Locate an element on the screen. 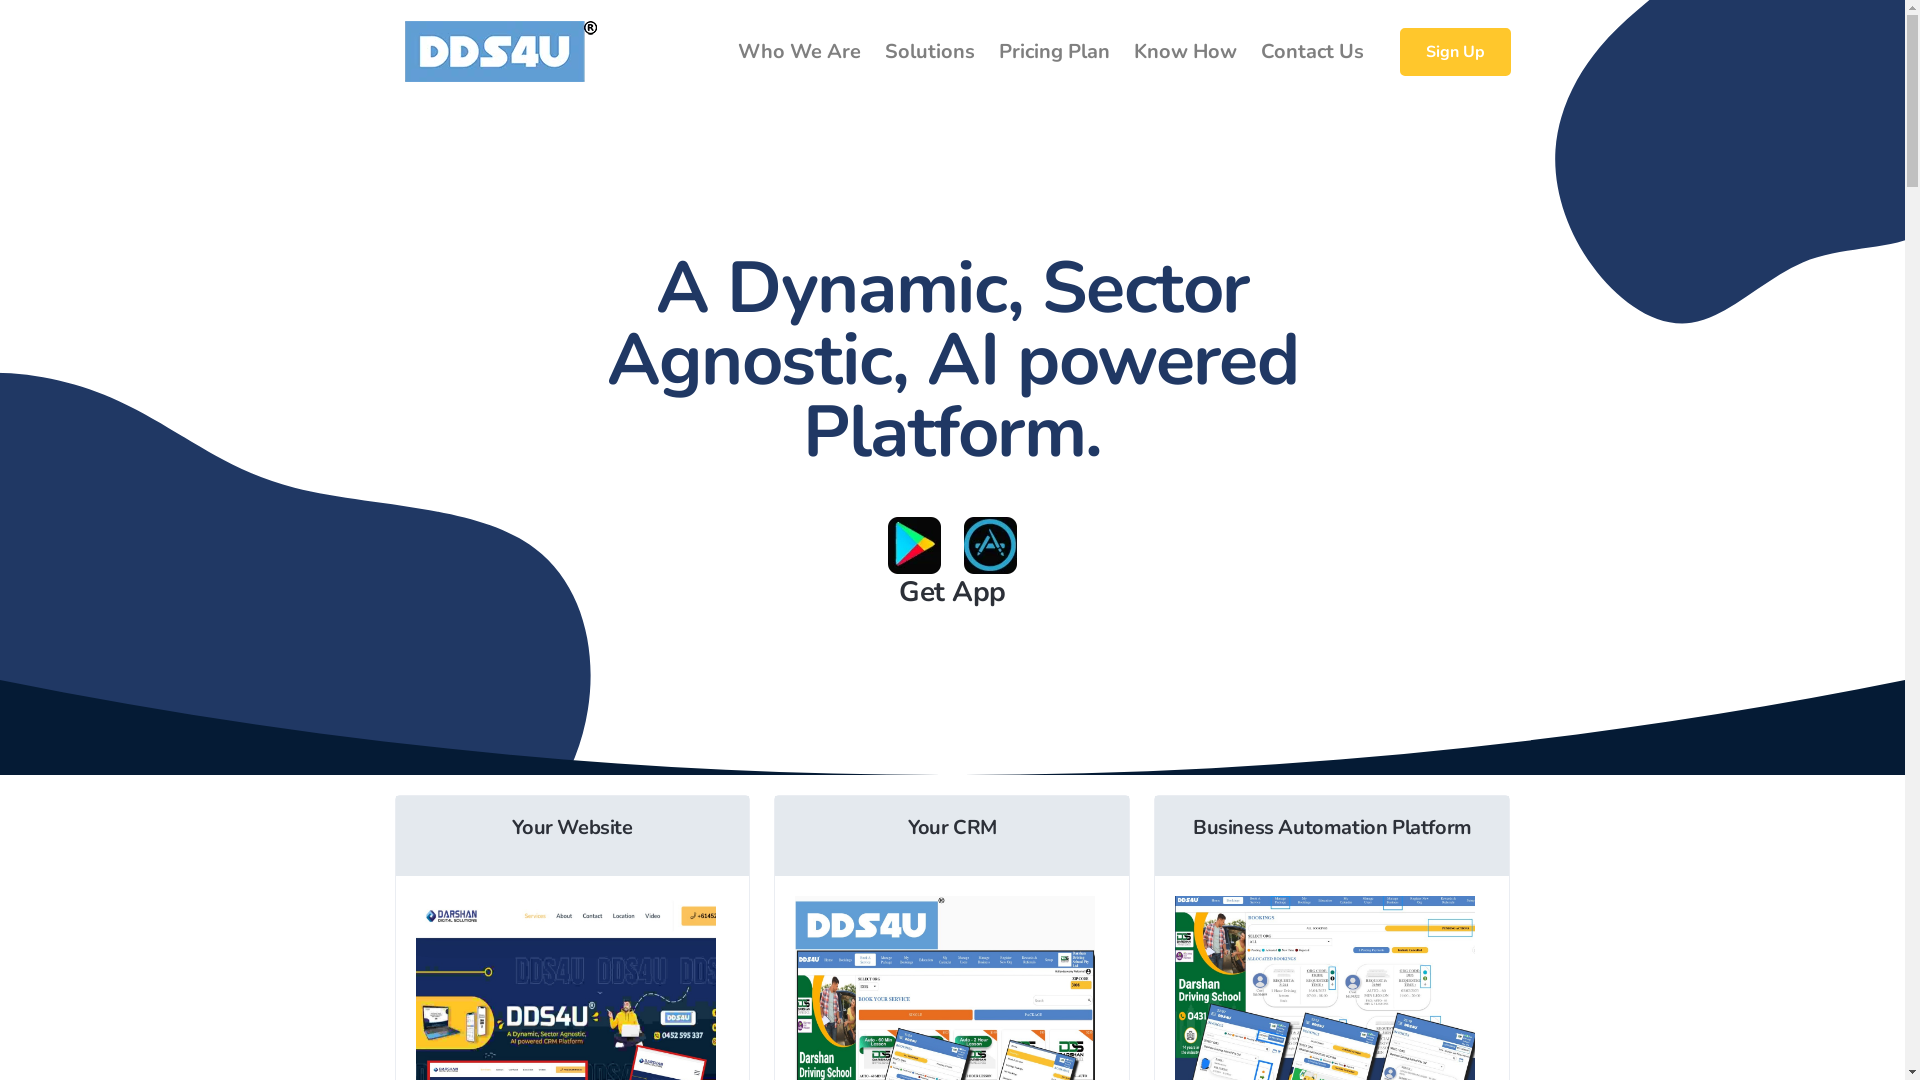 The image size is (1920, 1080). Sign Up is located at coordinates (1456, 52).